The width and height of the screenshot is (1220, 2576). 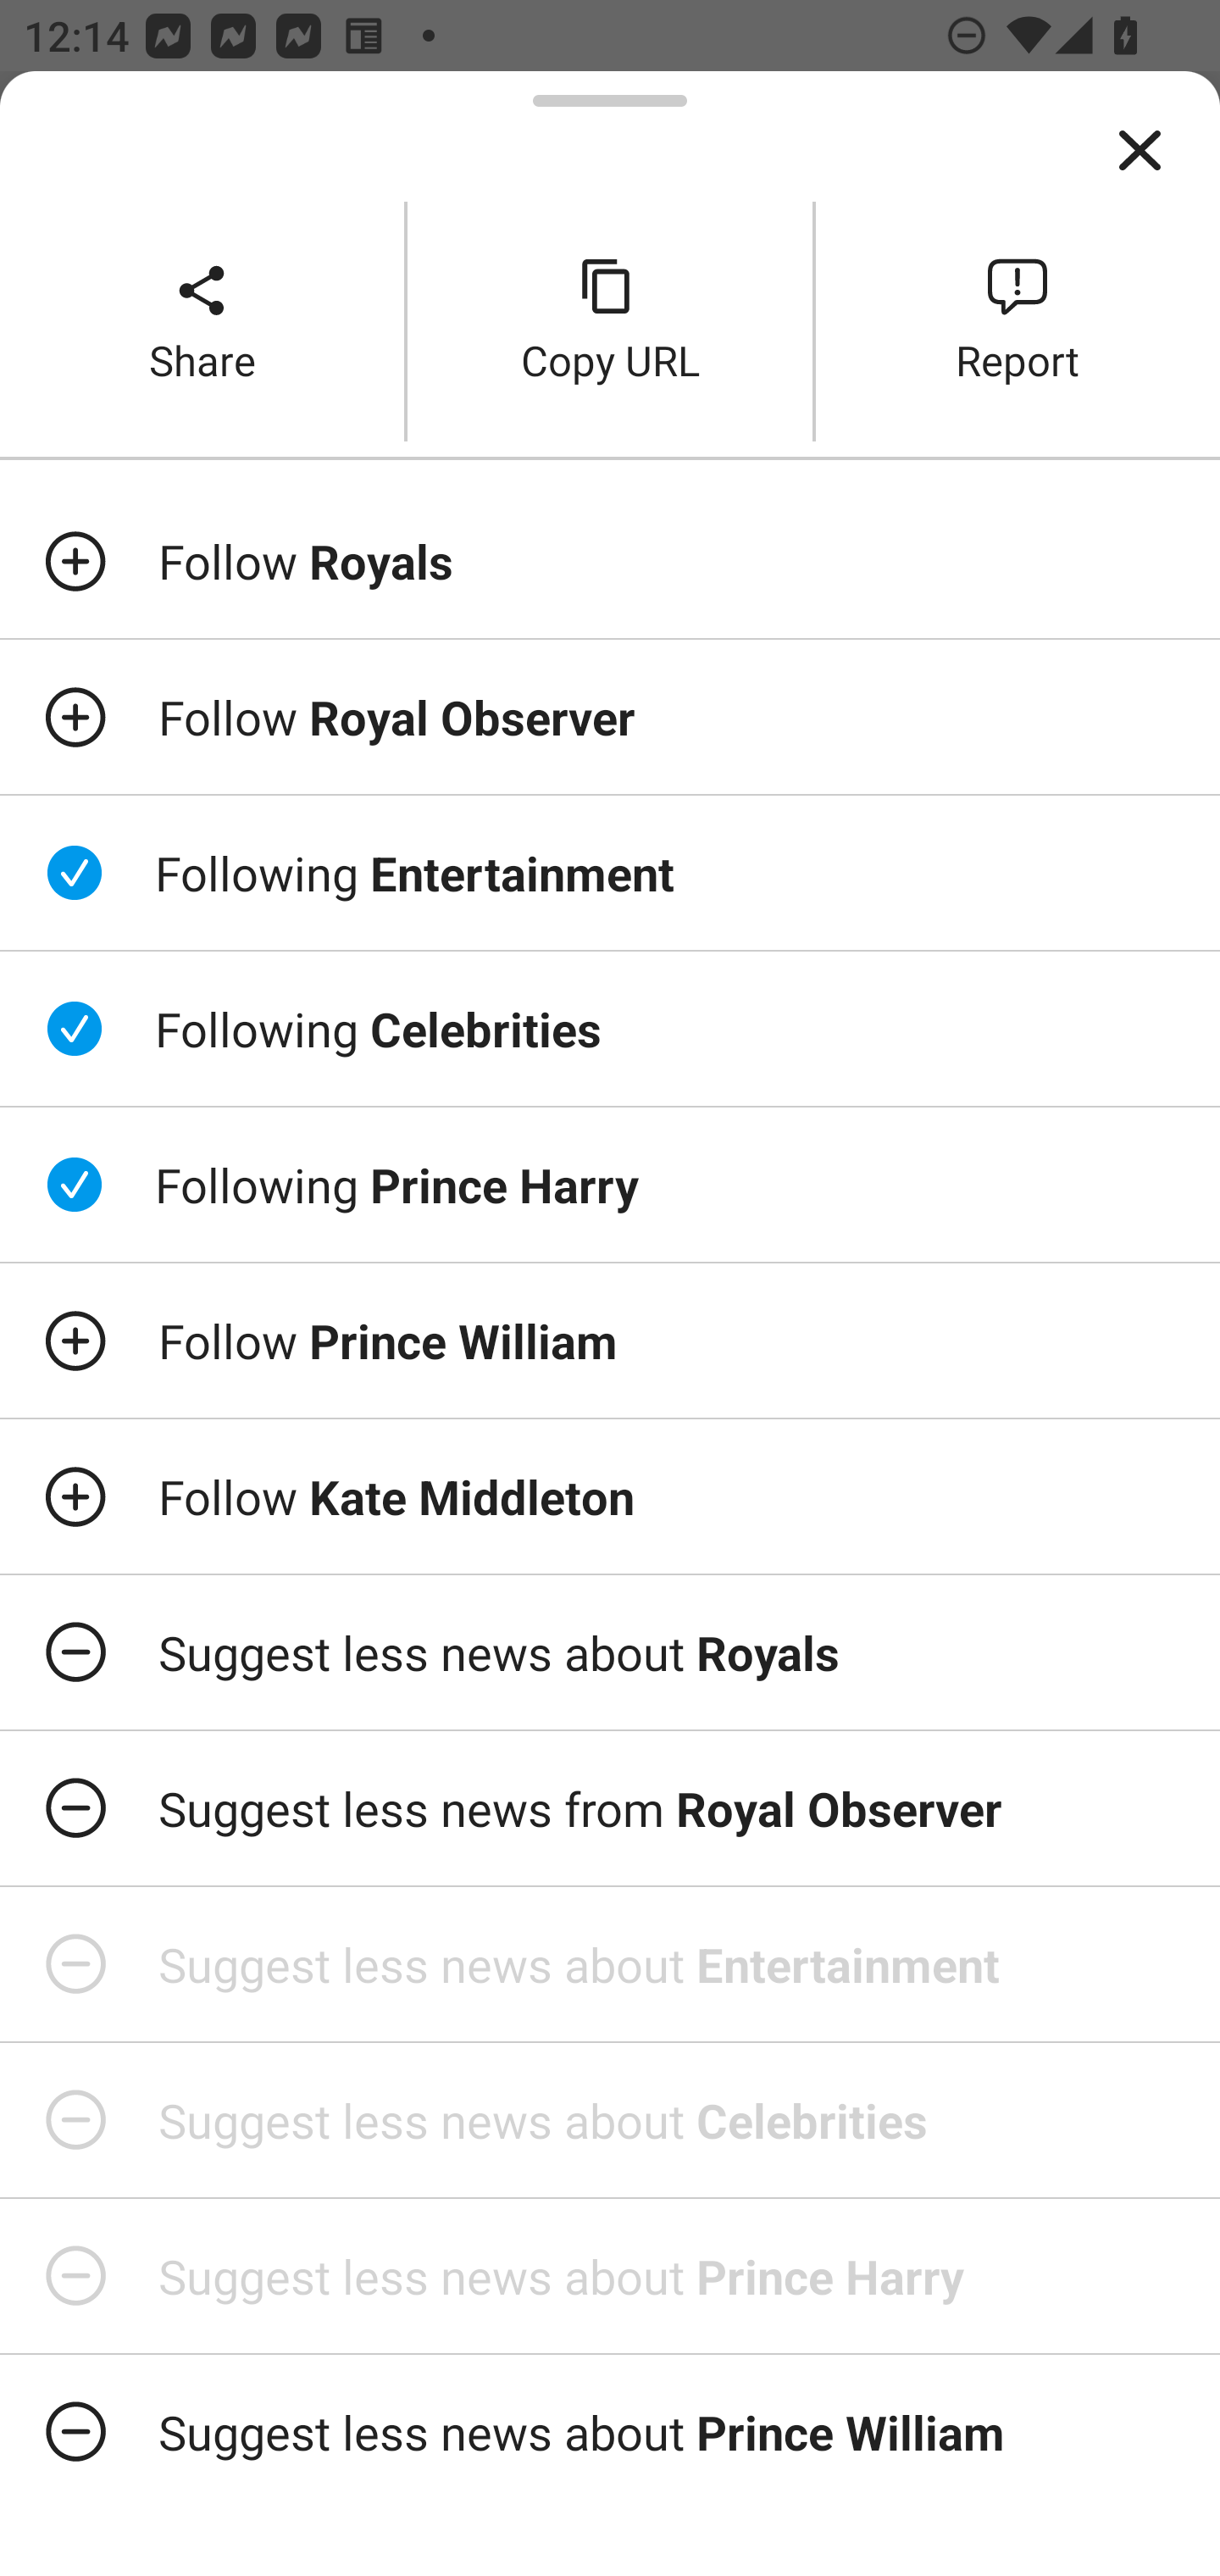 What do you see at coordinates (610, 1808) in the screenshot?
I see `Suggest less news from Royal Observer` at bounding box center [610, 1808].